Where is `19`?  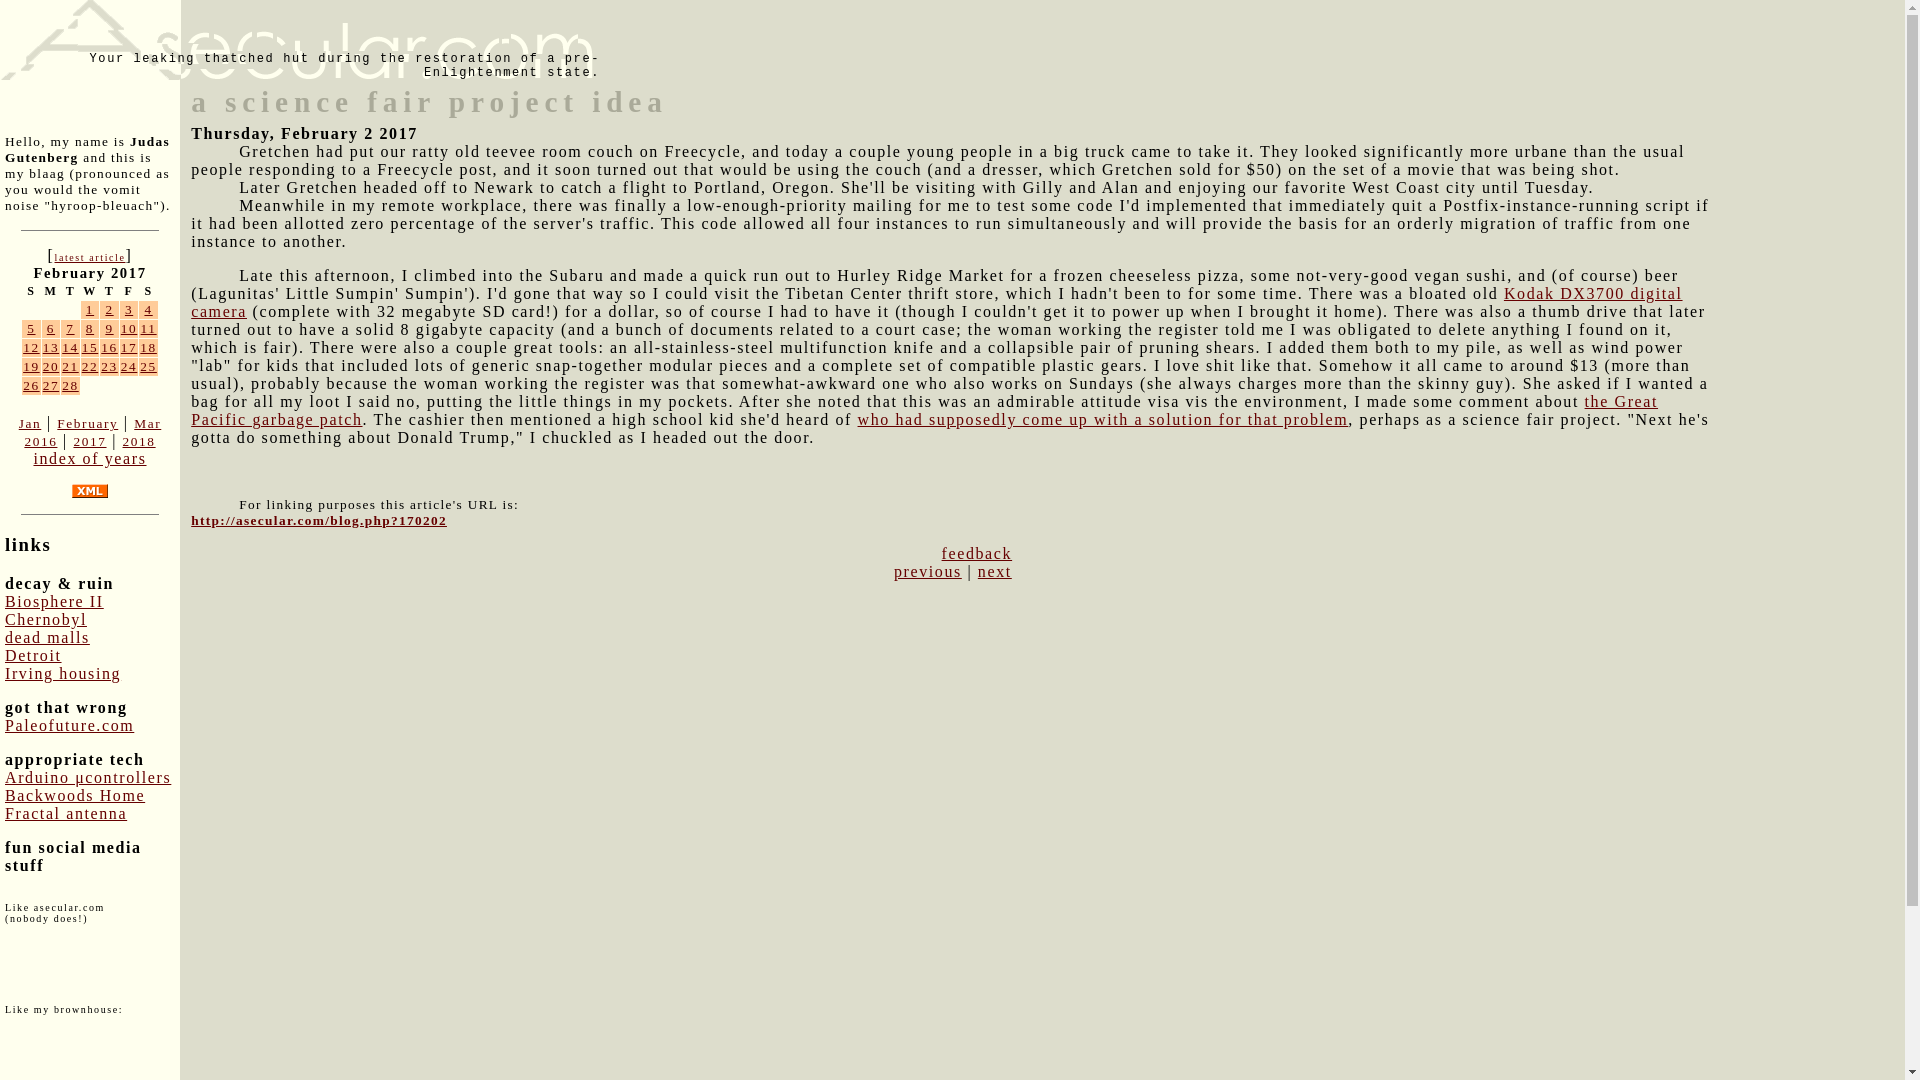
19 is located at coordinates (32, 366).